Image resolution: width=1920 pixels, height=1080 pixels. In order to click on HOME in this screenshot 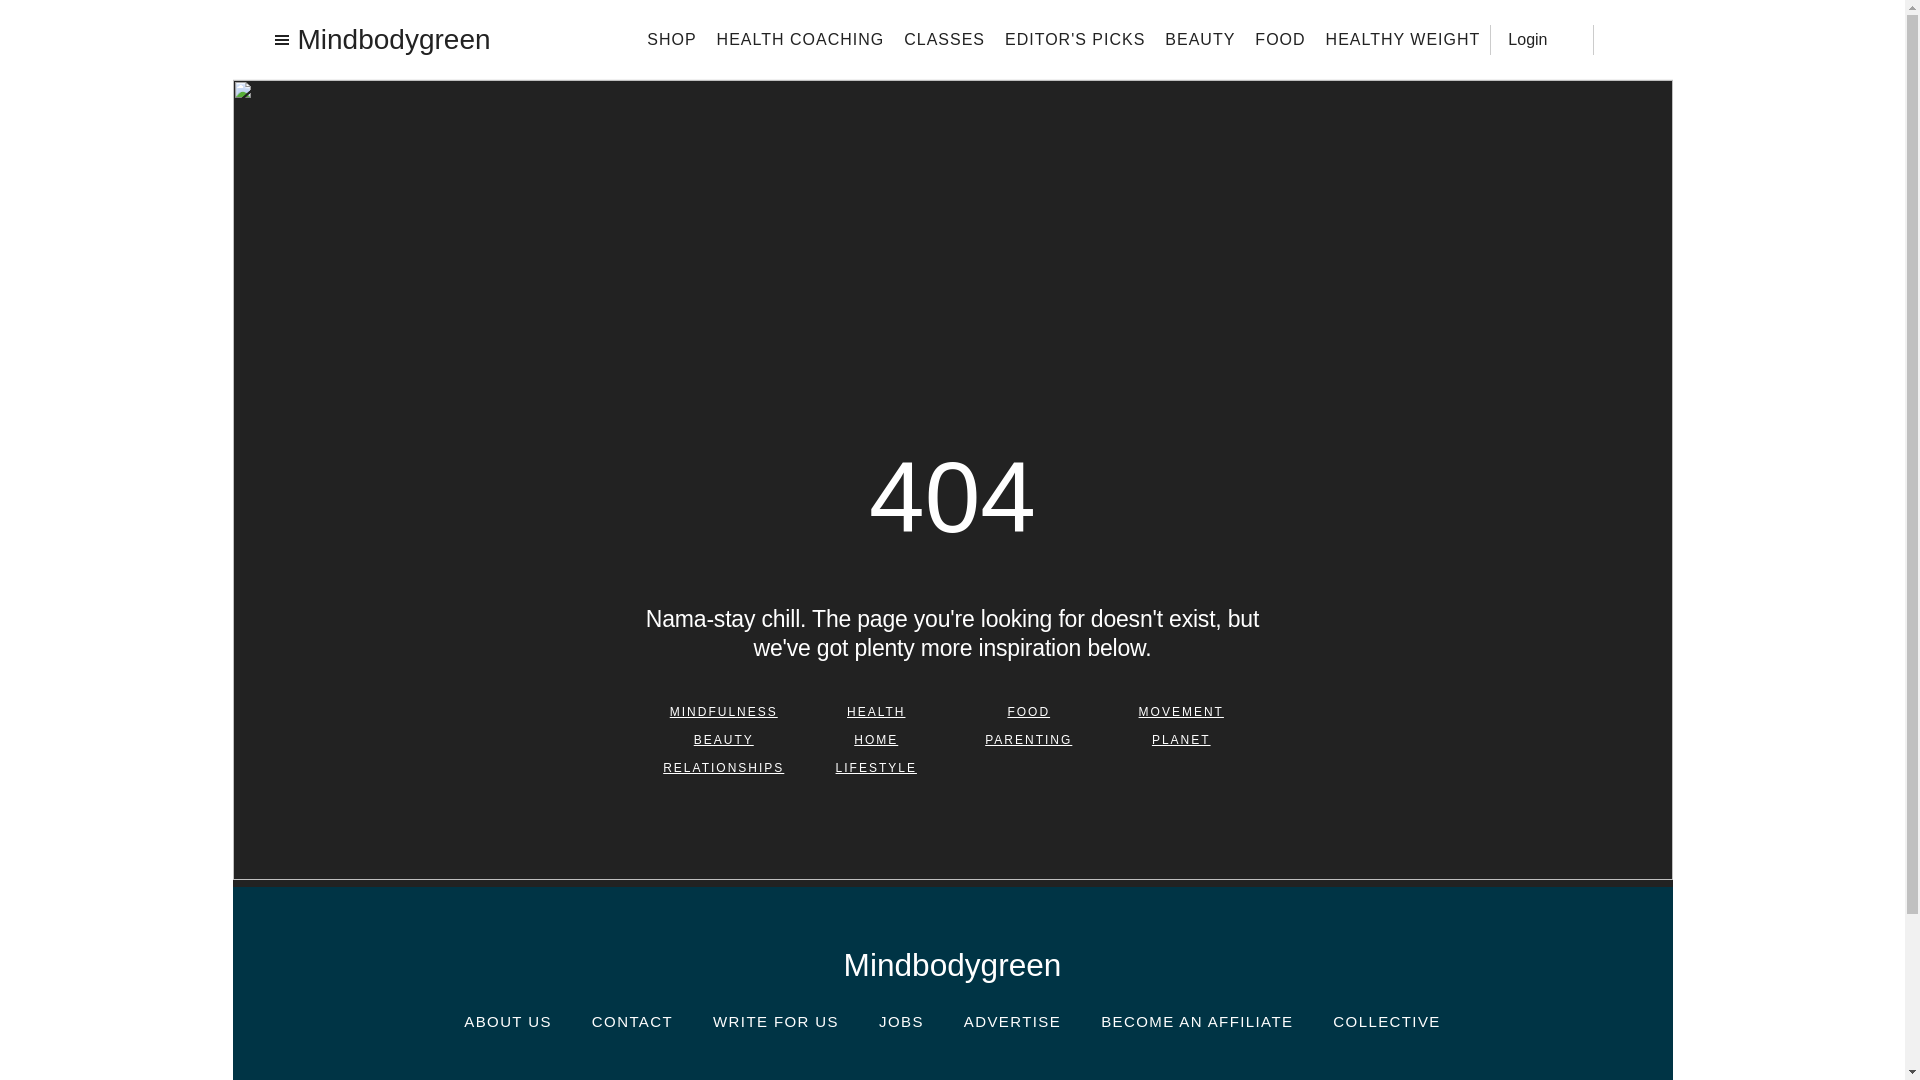, I will do `click(876, 740)`.